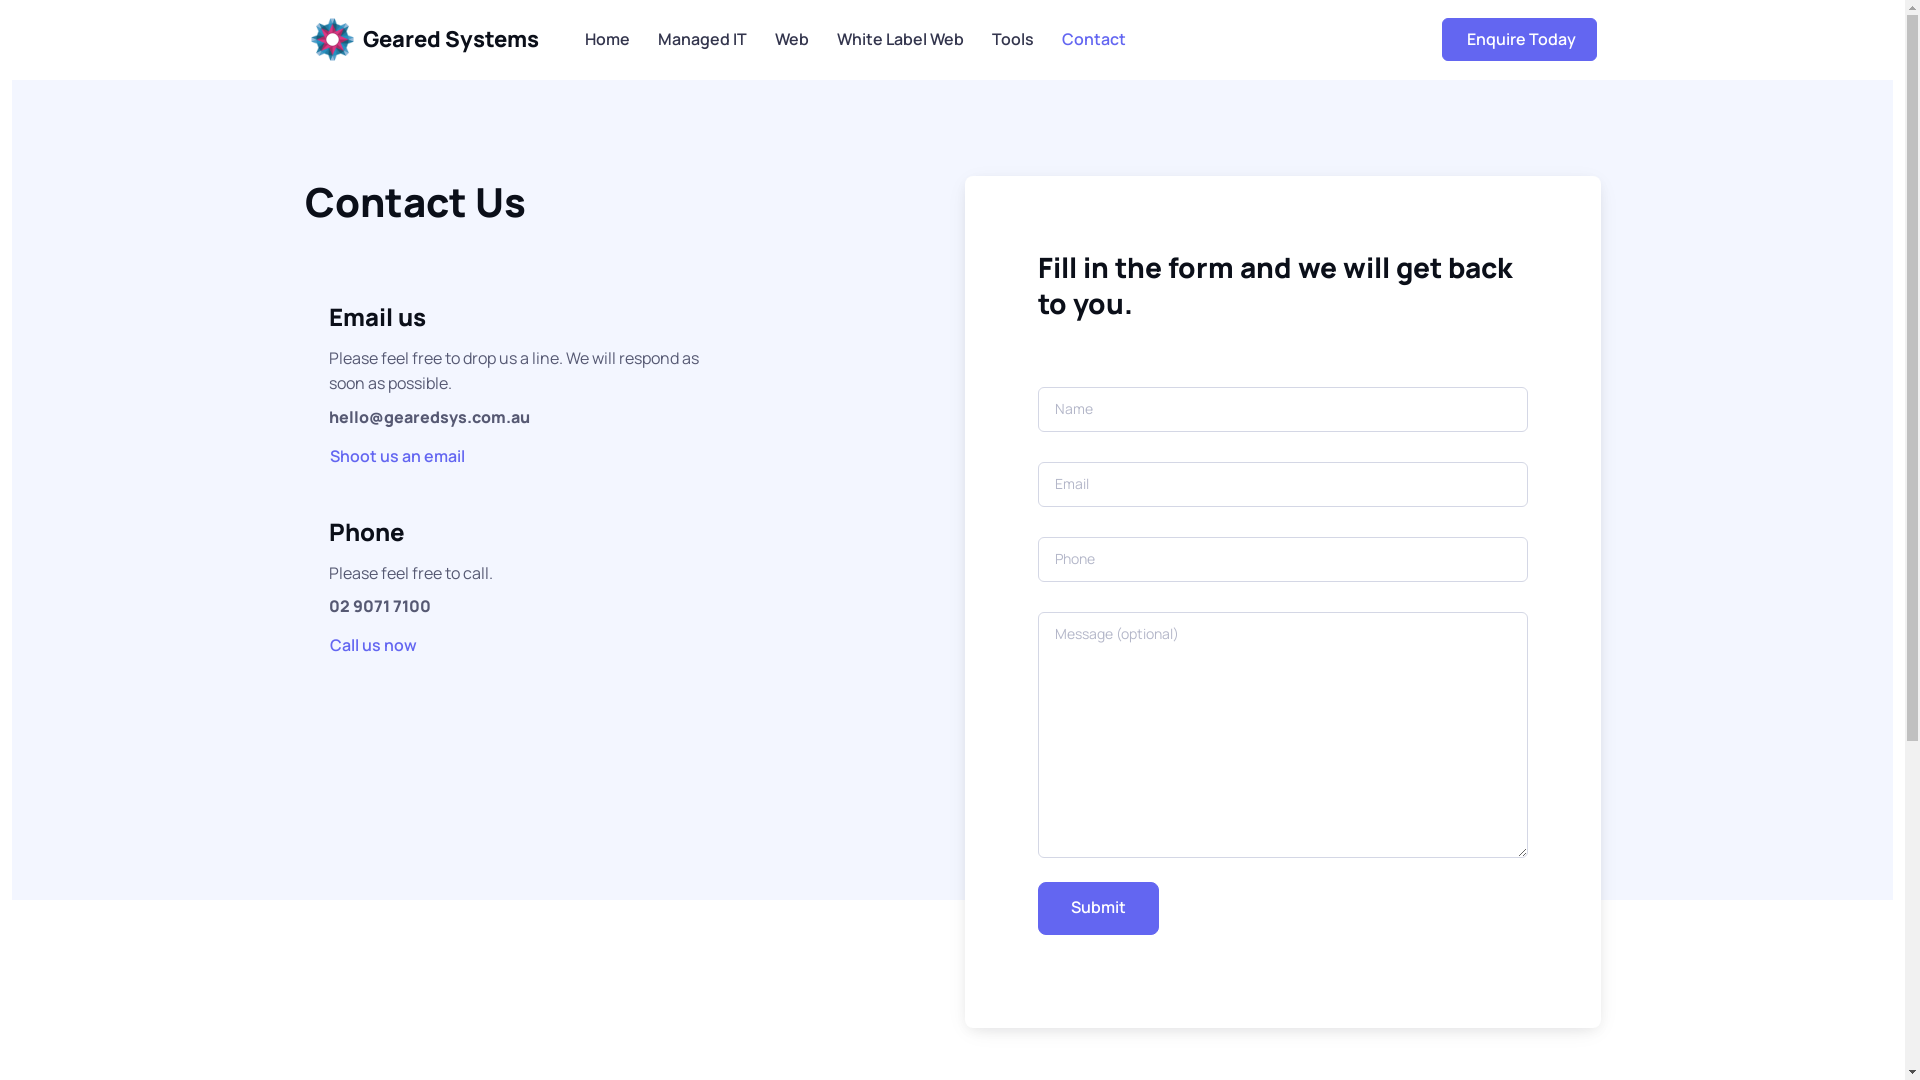  Describe the element at coordinates (791, 40) in the screenshot. I see `Web` at that location.